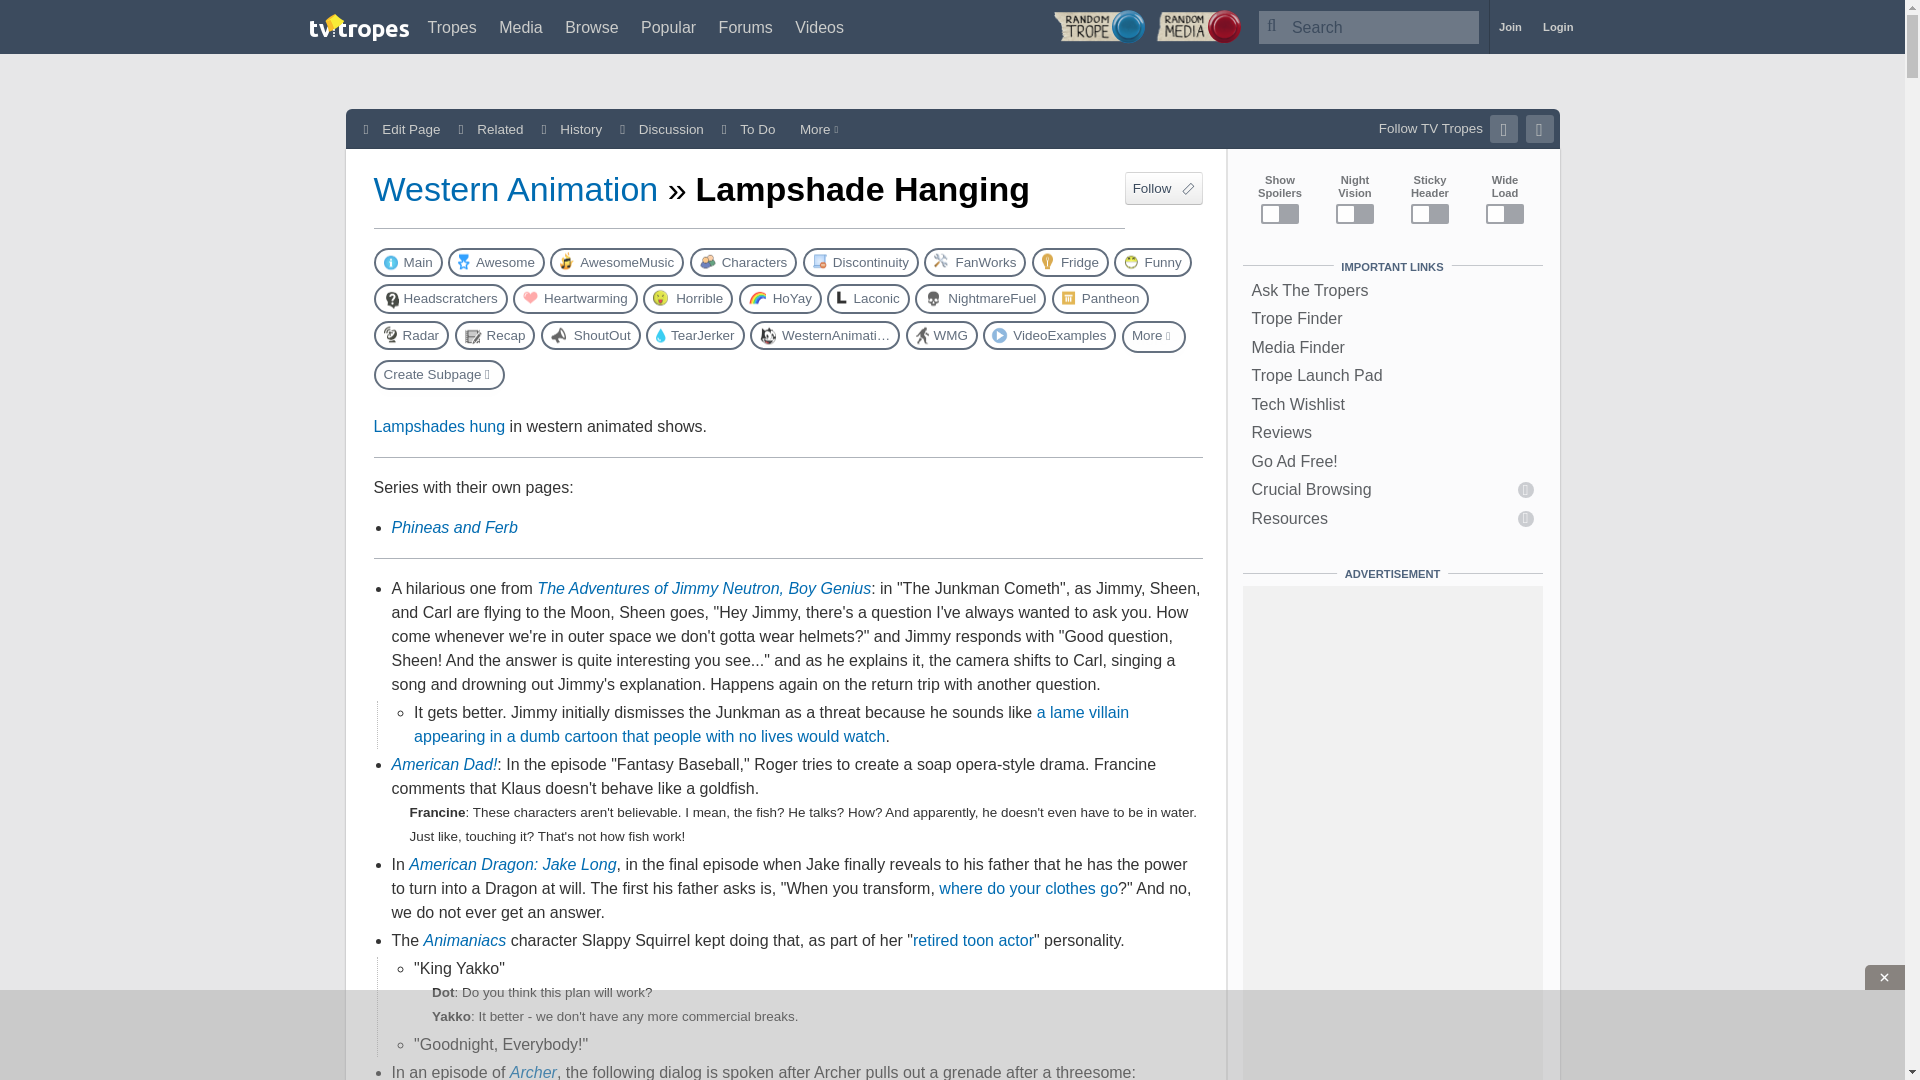 The height and width of the screenshot is (1080, 1920). Describe the element at coordinates (951, 1035) in the screenshot. I see `3rd party ad content` at that location.